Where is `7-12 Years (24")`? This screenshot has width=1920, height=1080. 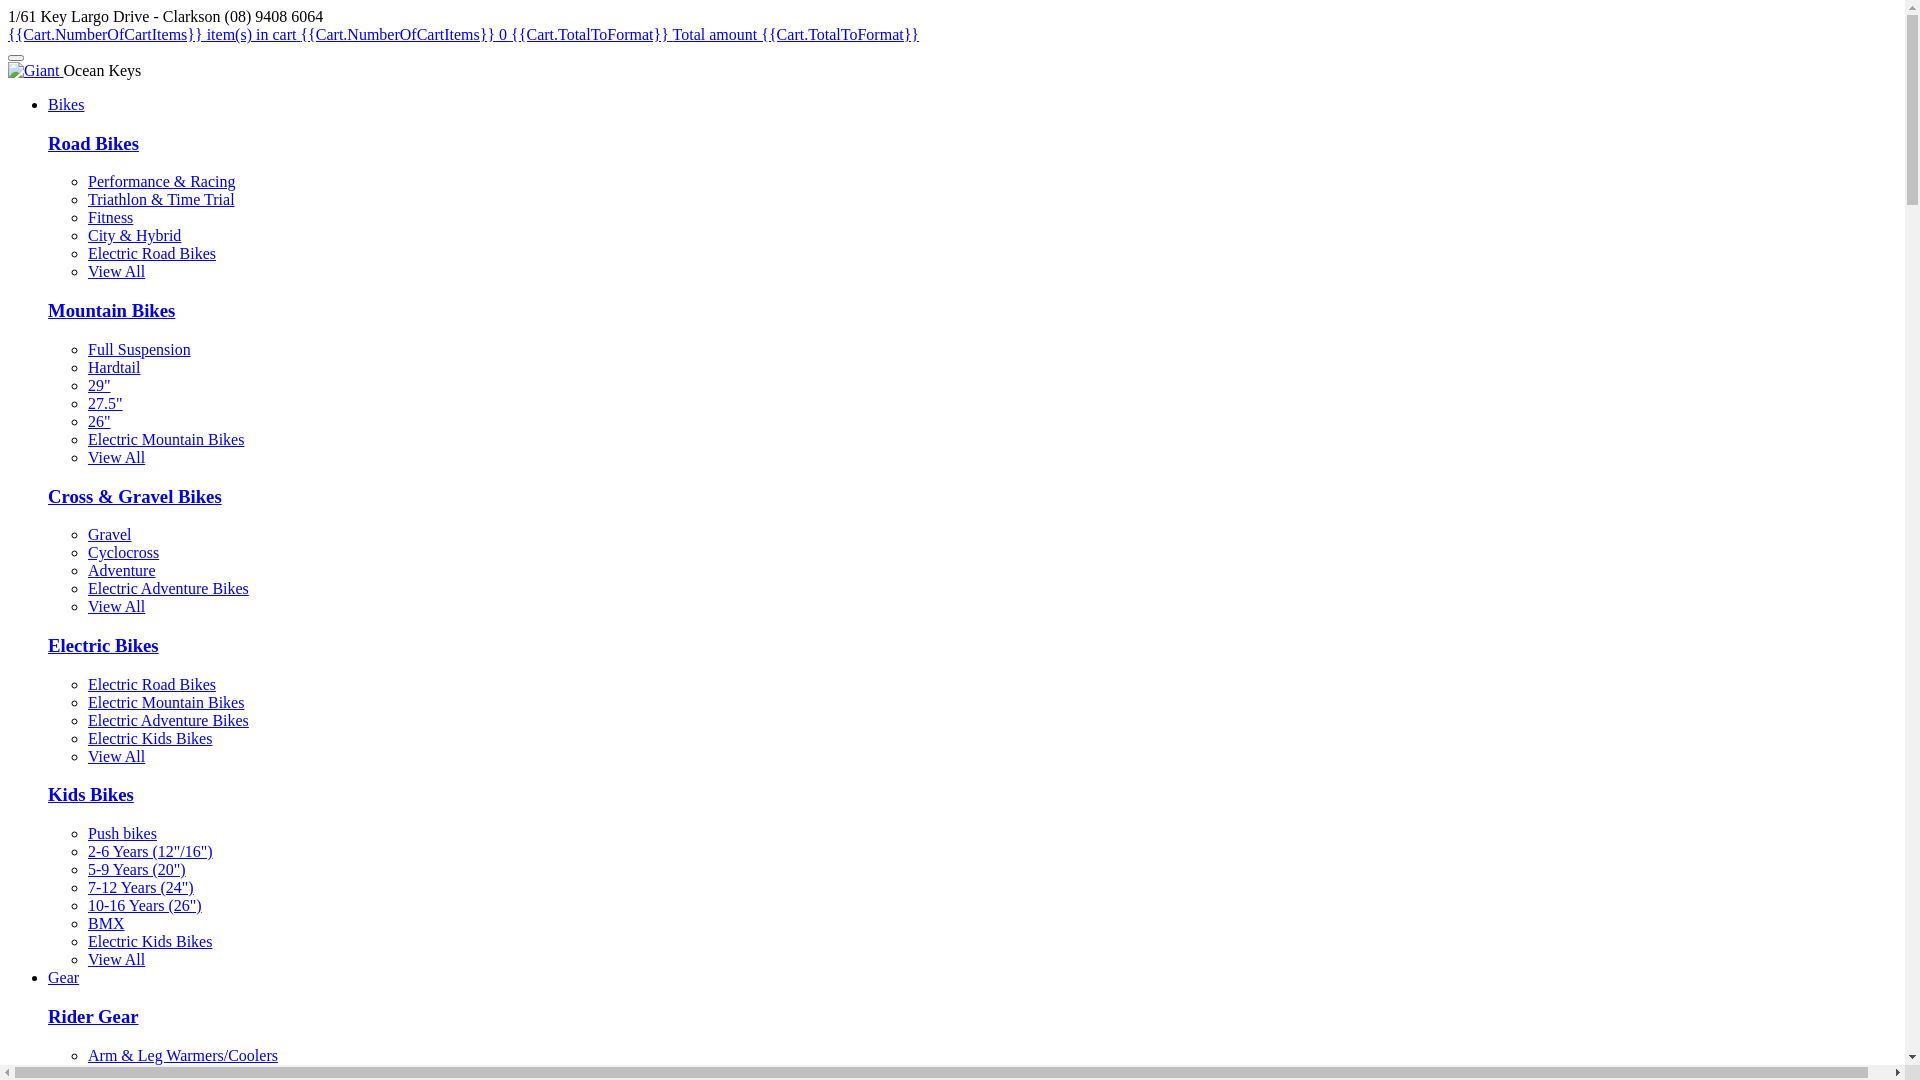 7-12 Years (24") is located at coordinates (141, 888).